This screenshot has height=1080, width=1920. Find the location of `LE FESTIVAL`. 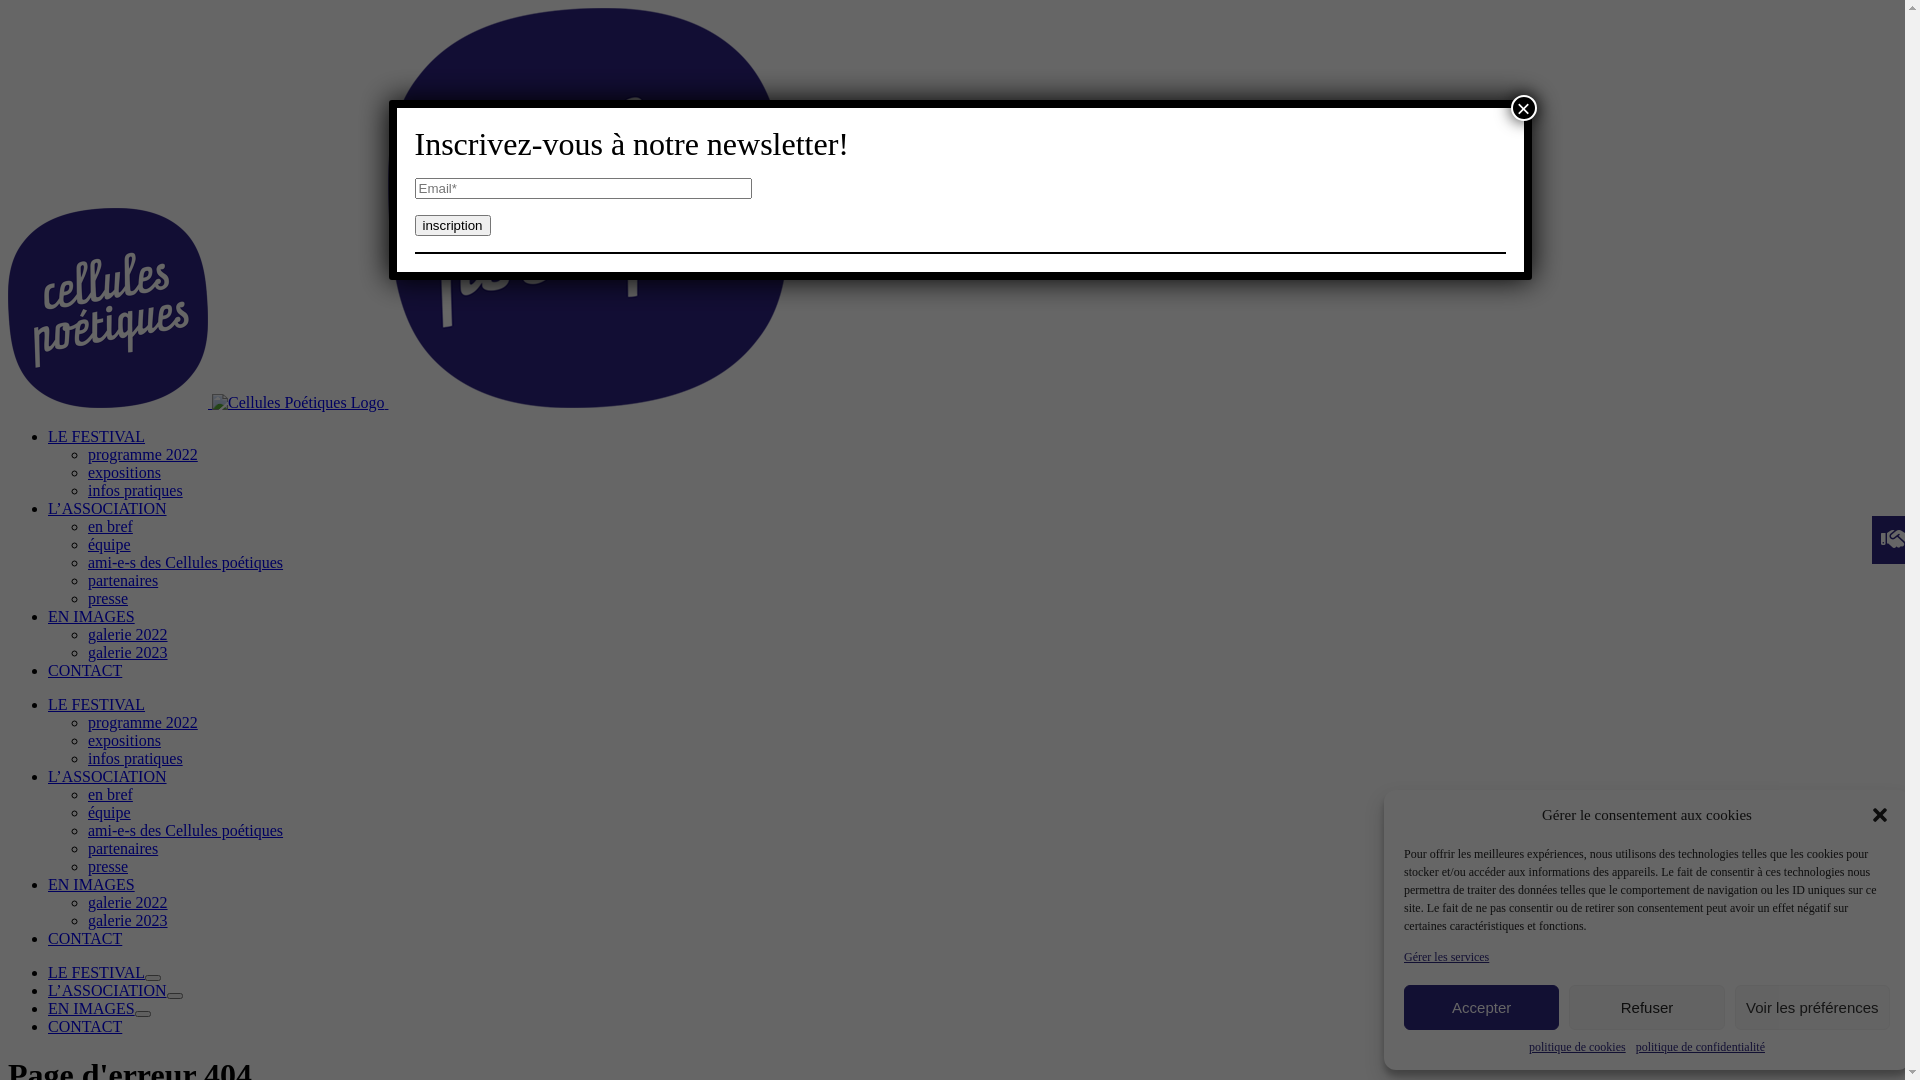

LE FESTIVAL is located at coordinates (96, 972).